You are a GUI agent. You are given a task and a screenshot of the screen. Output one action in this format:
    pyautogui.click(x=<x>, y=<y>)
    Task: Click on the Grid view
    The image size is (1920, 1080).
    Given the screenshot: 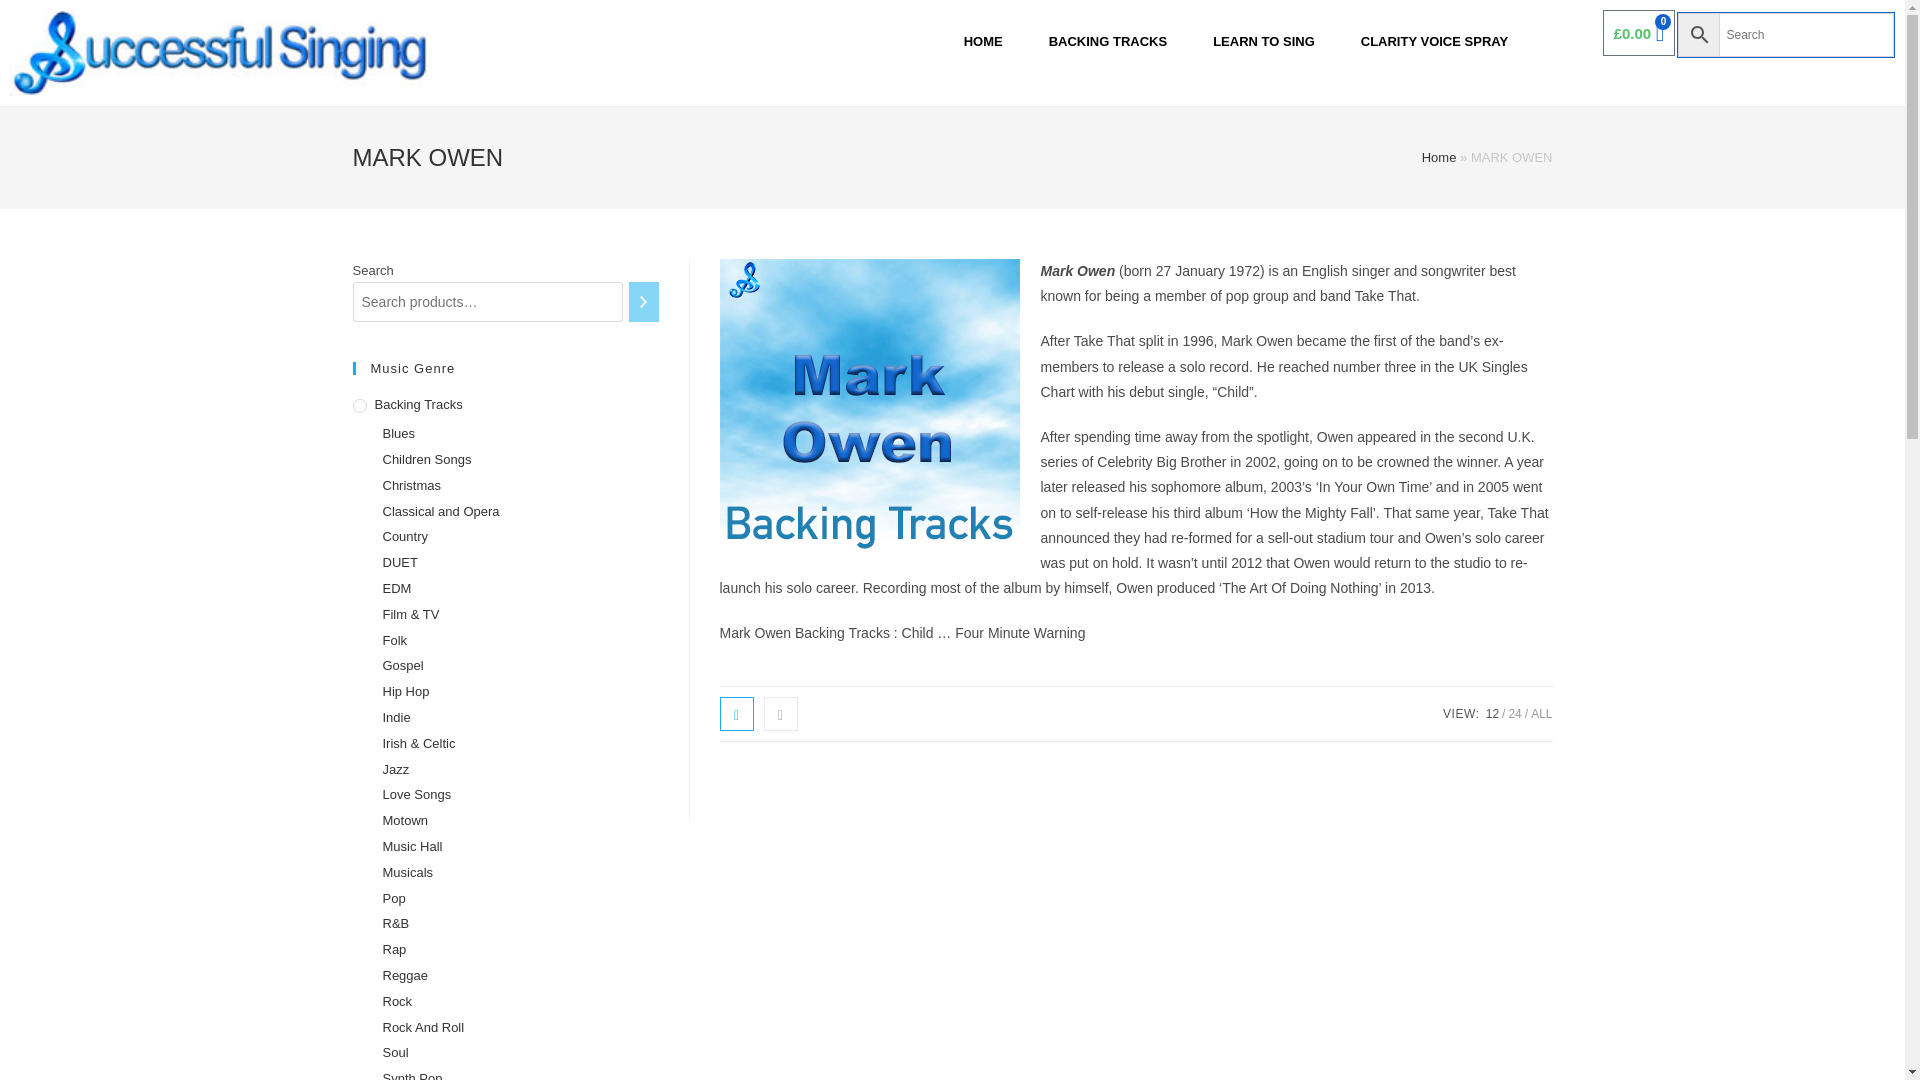 What is the action you would take?
    pyautogui.click(x=737, y=714)
    